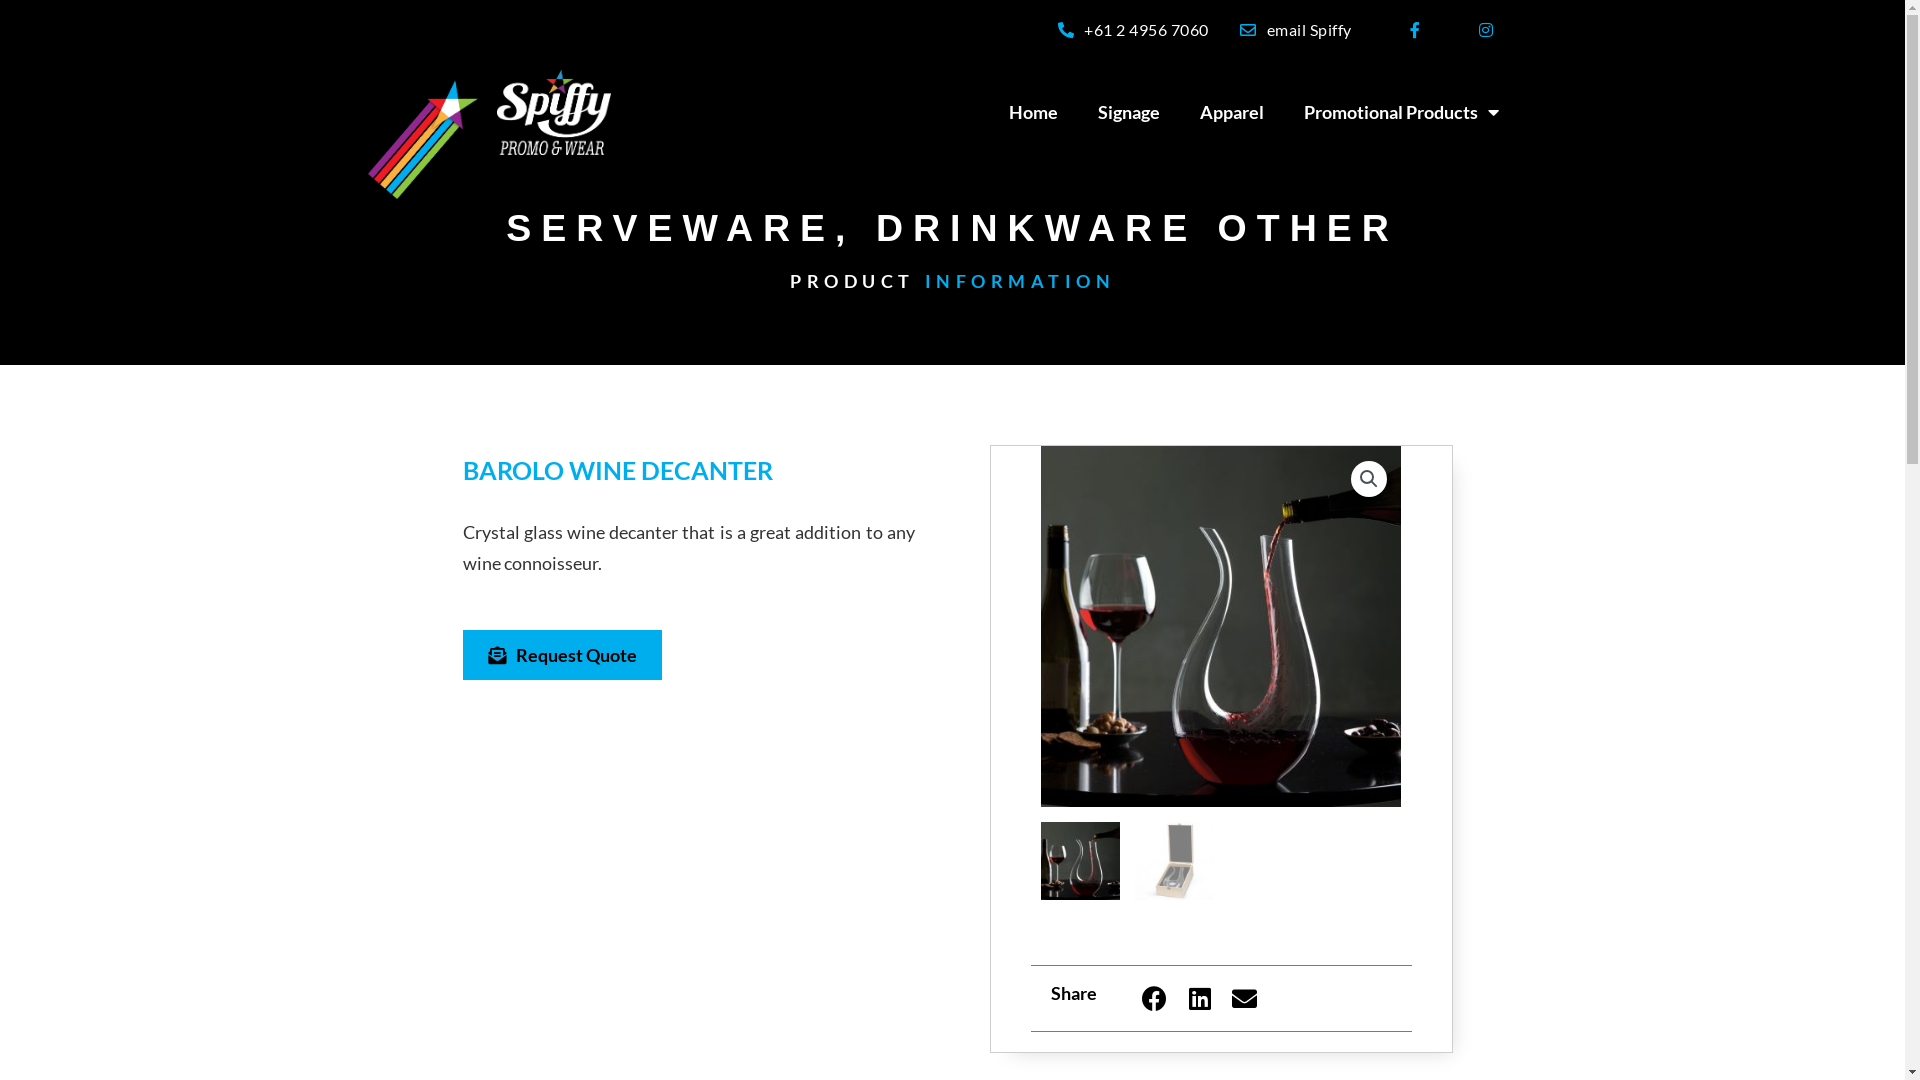 This screenshot has height=1080, width=1920. Describe the element at coordinates (1402, 112) in the screenshot. I see `Promotional Products` at that location.